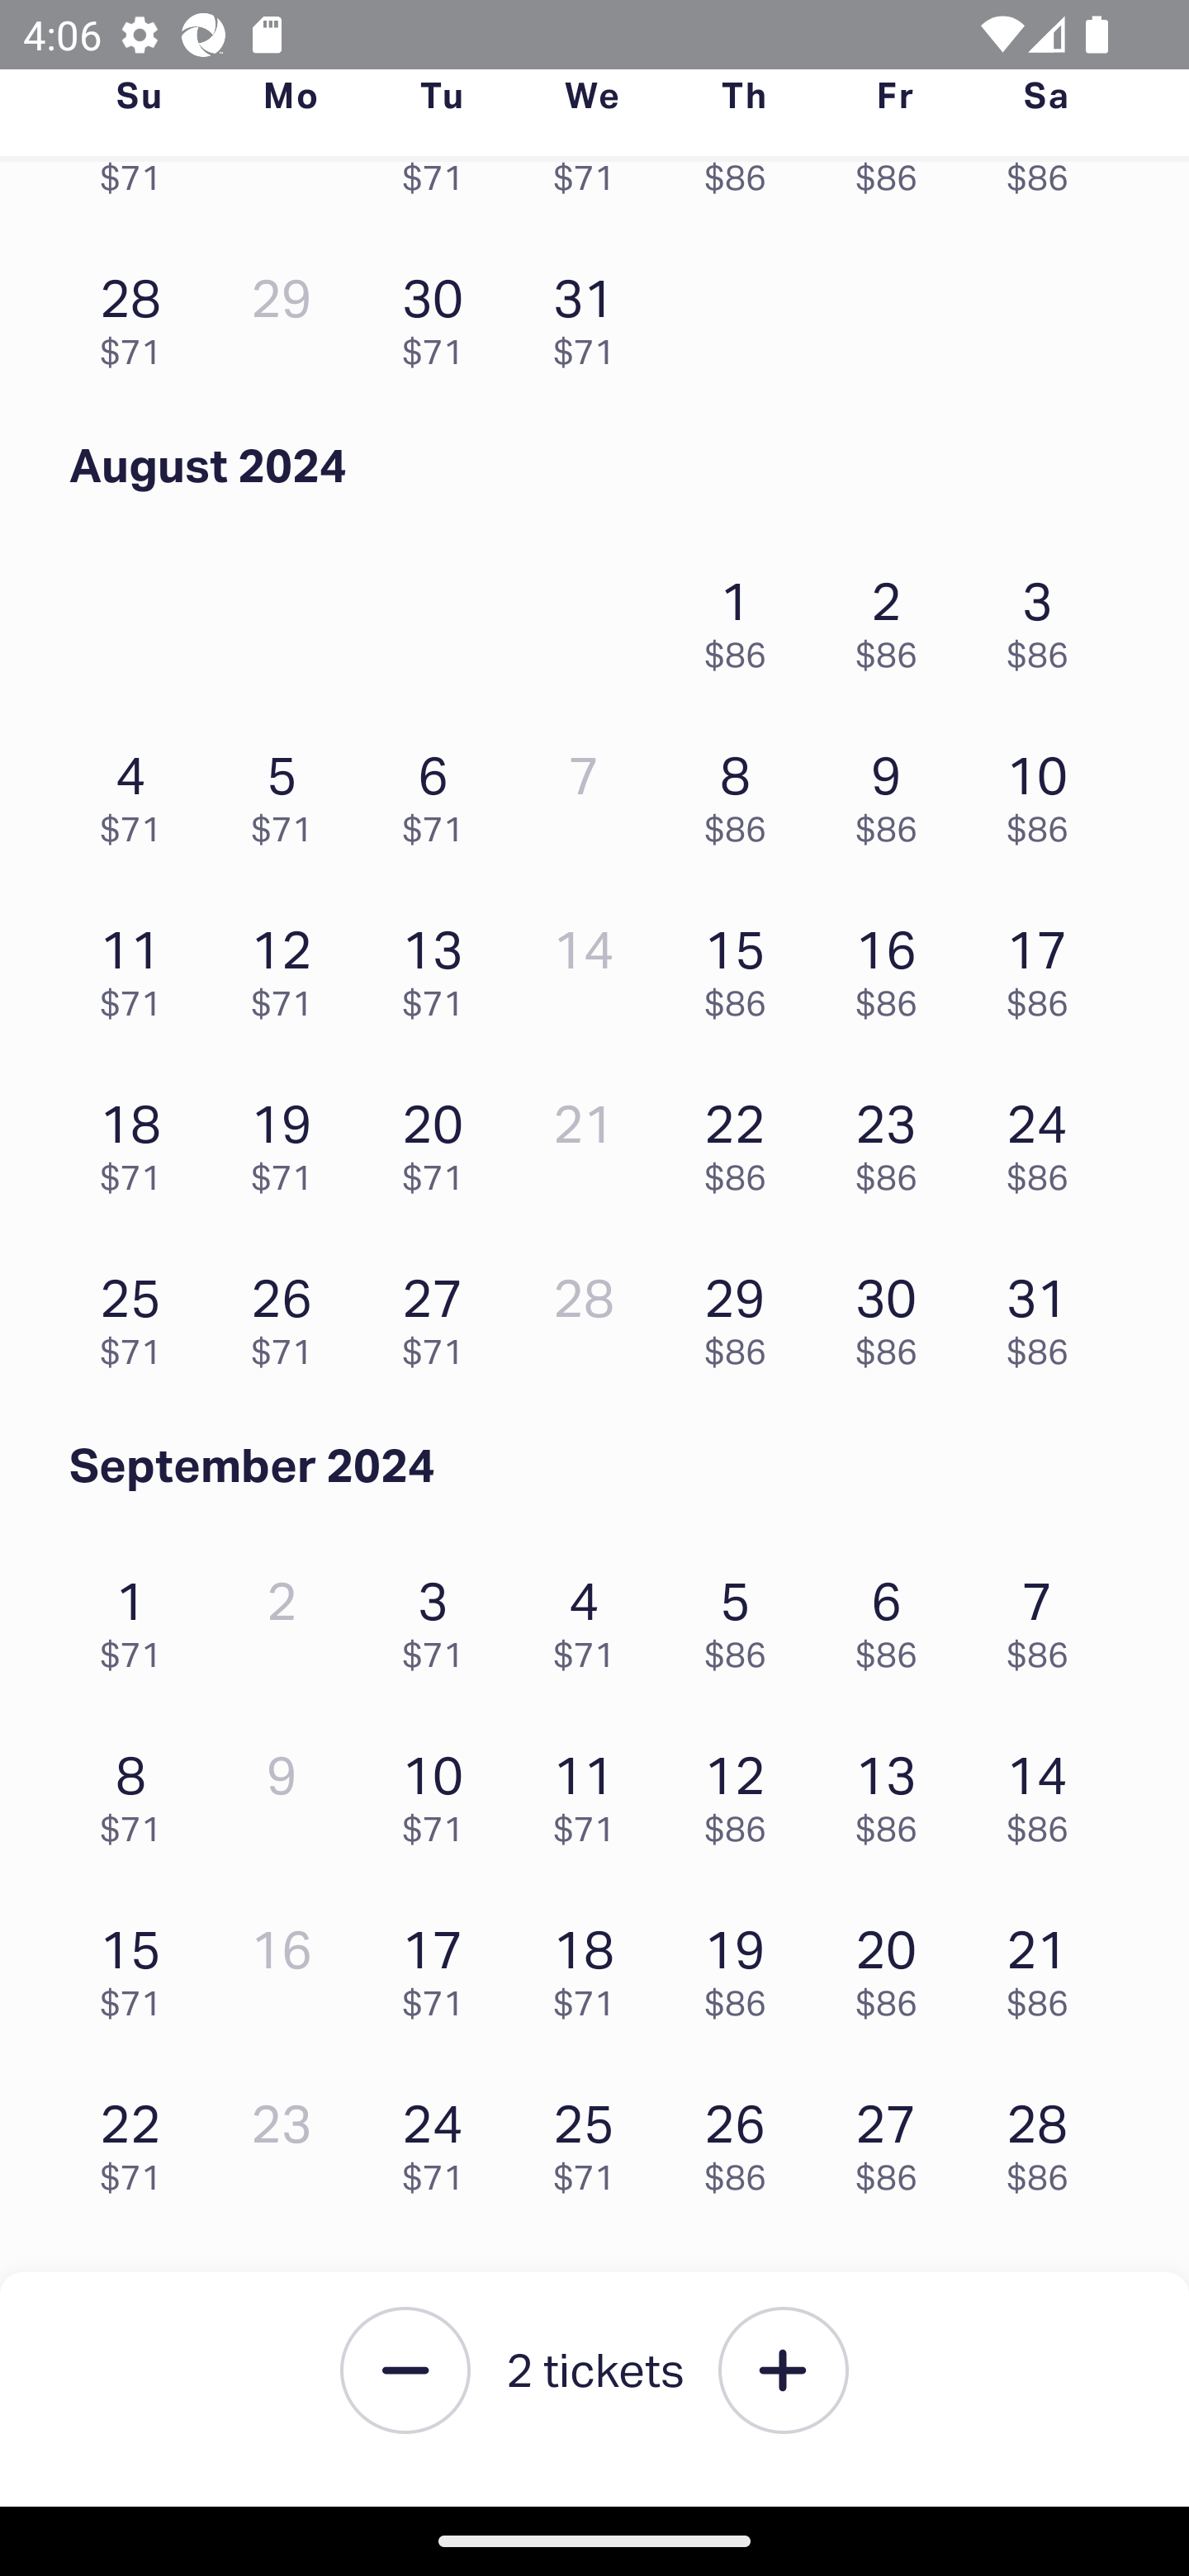 The height and width of the screenshot is (2576, 1189). I want to click on 18 $71, so click(593, 1965).